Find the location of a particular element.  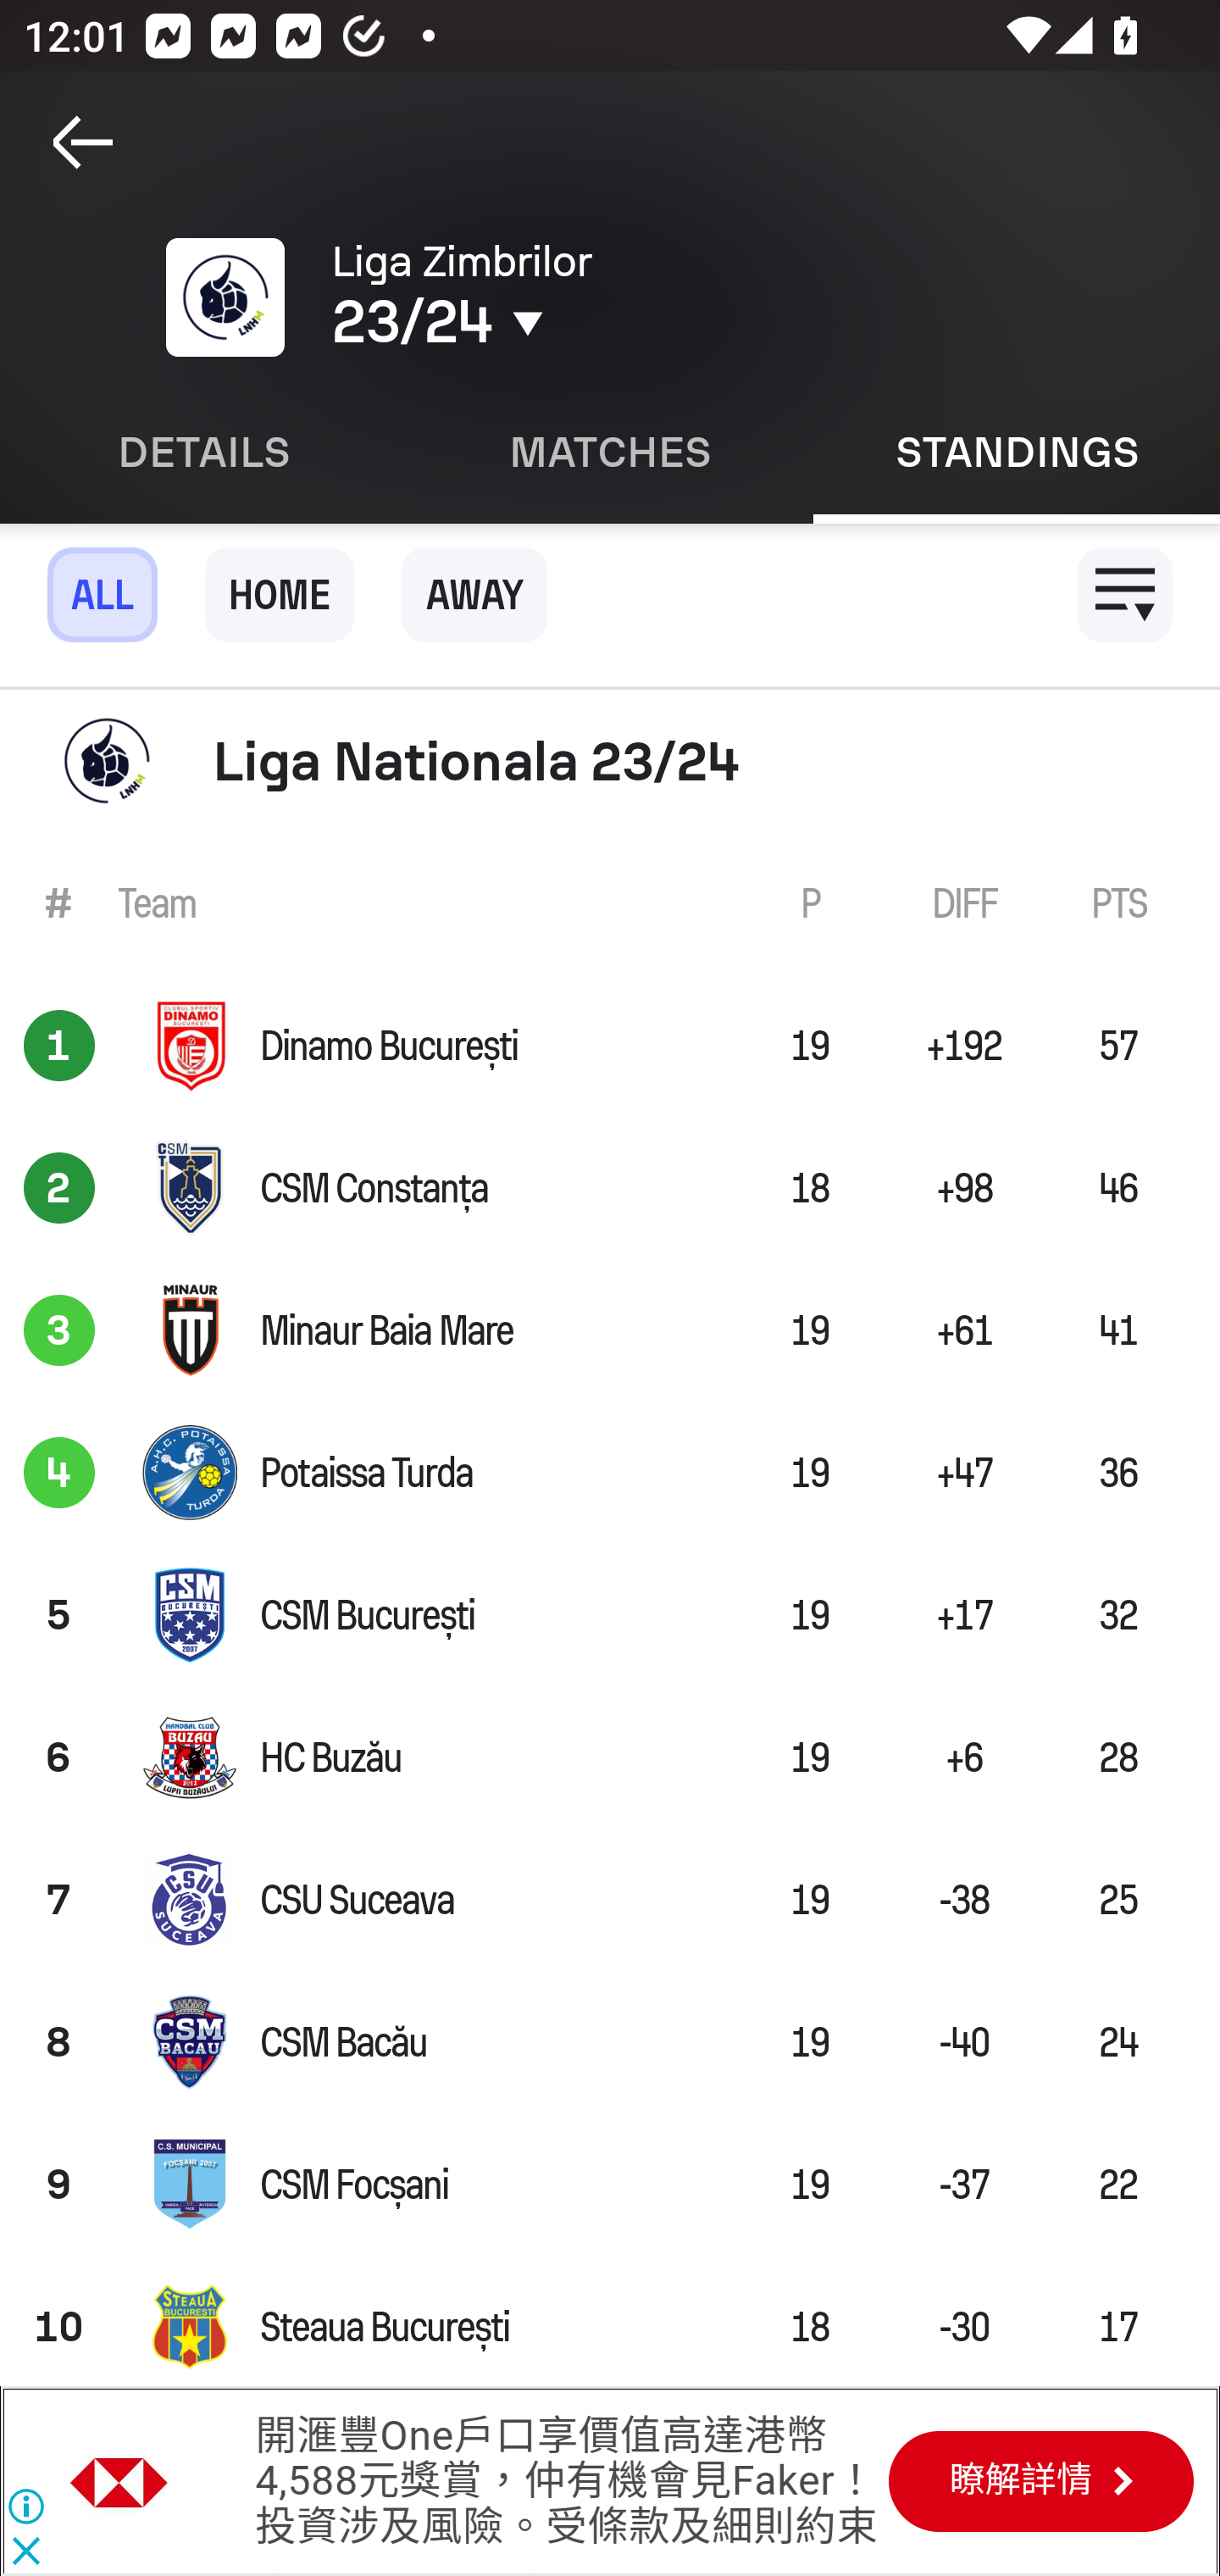

4 Potaissa Turda 19 +47 36 is located at coordinates (610, 1471).